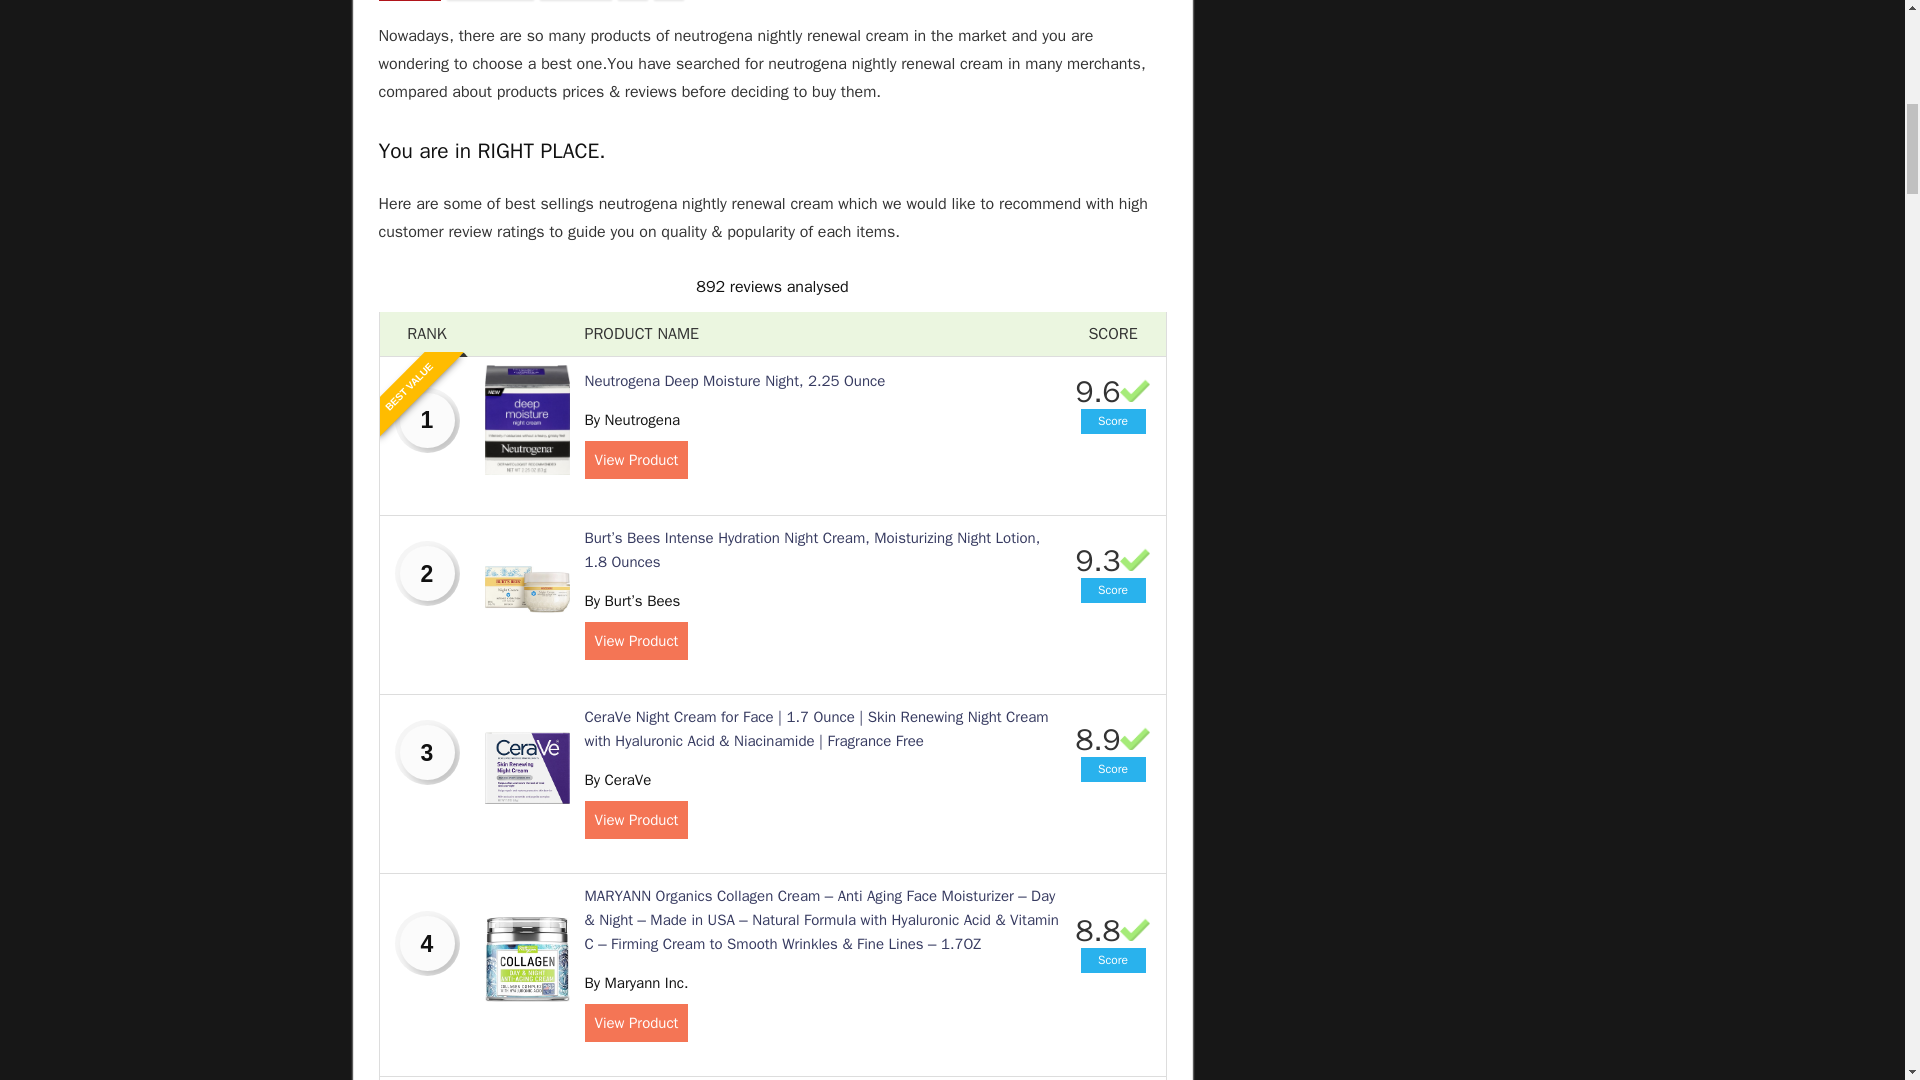  Describe the element at coordinates (734, 380) in the screenshot. I see `Neutrogena Deep Moisture Night, 2.25 Ounce` at that location.